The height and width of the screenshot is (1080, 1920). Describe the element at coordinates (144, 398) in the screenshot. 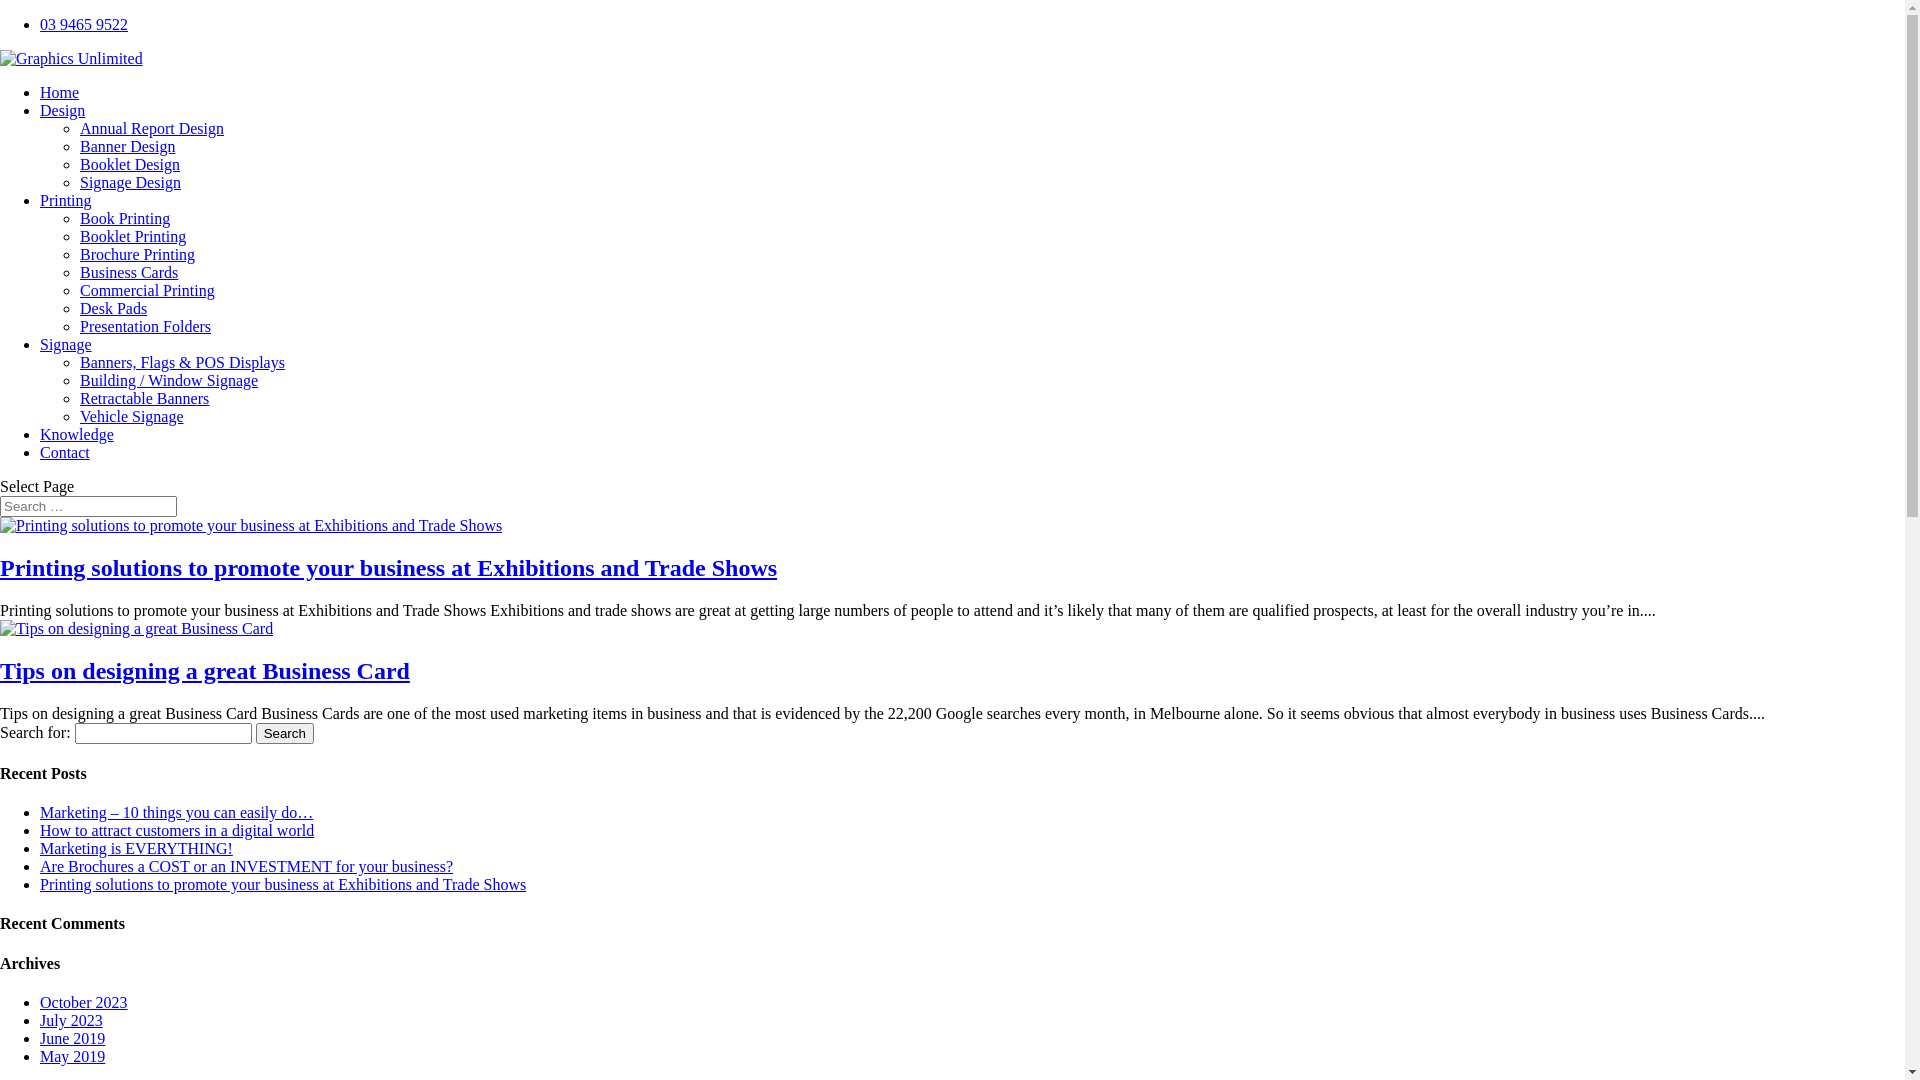

I see `Retractable Banners` at that location.